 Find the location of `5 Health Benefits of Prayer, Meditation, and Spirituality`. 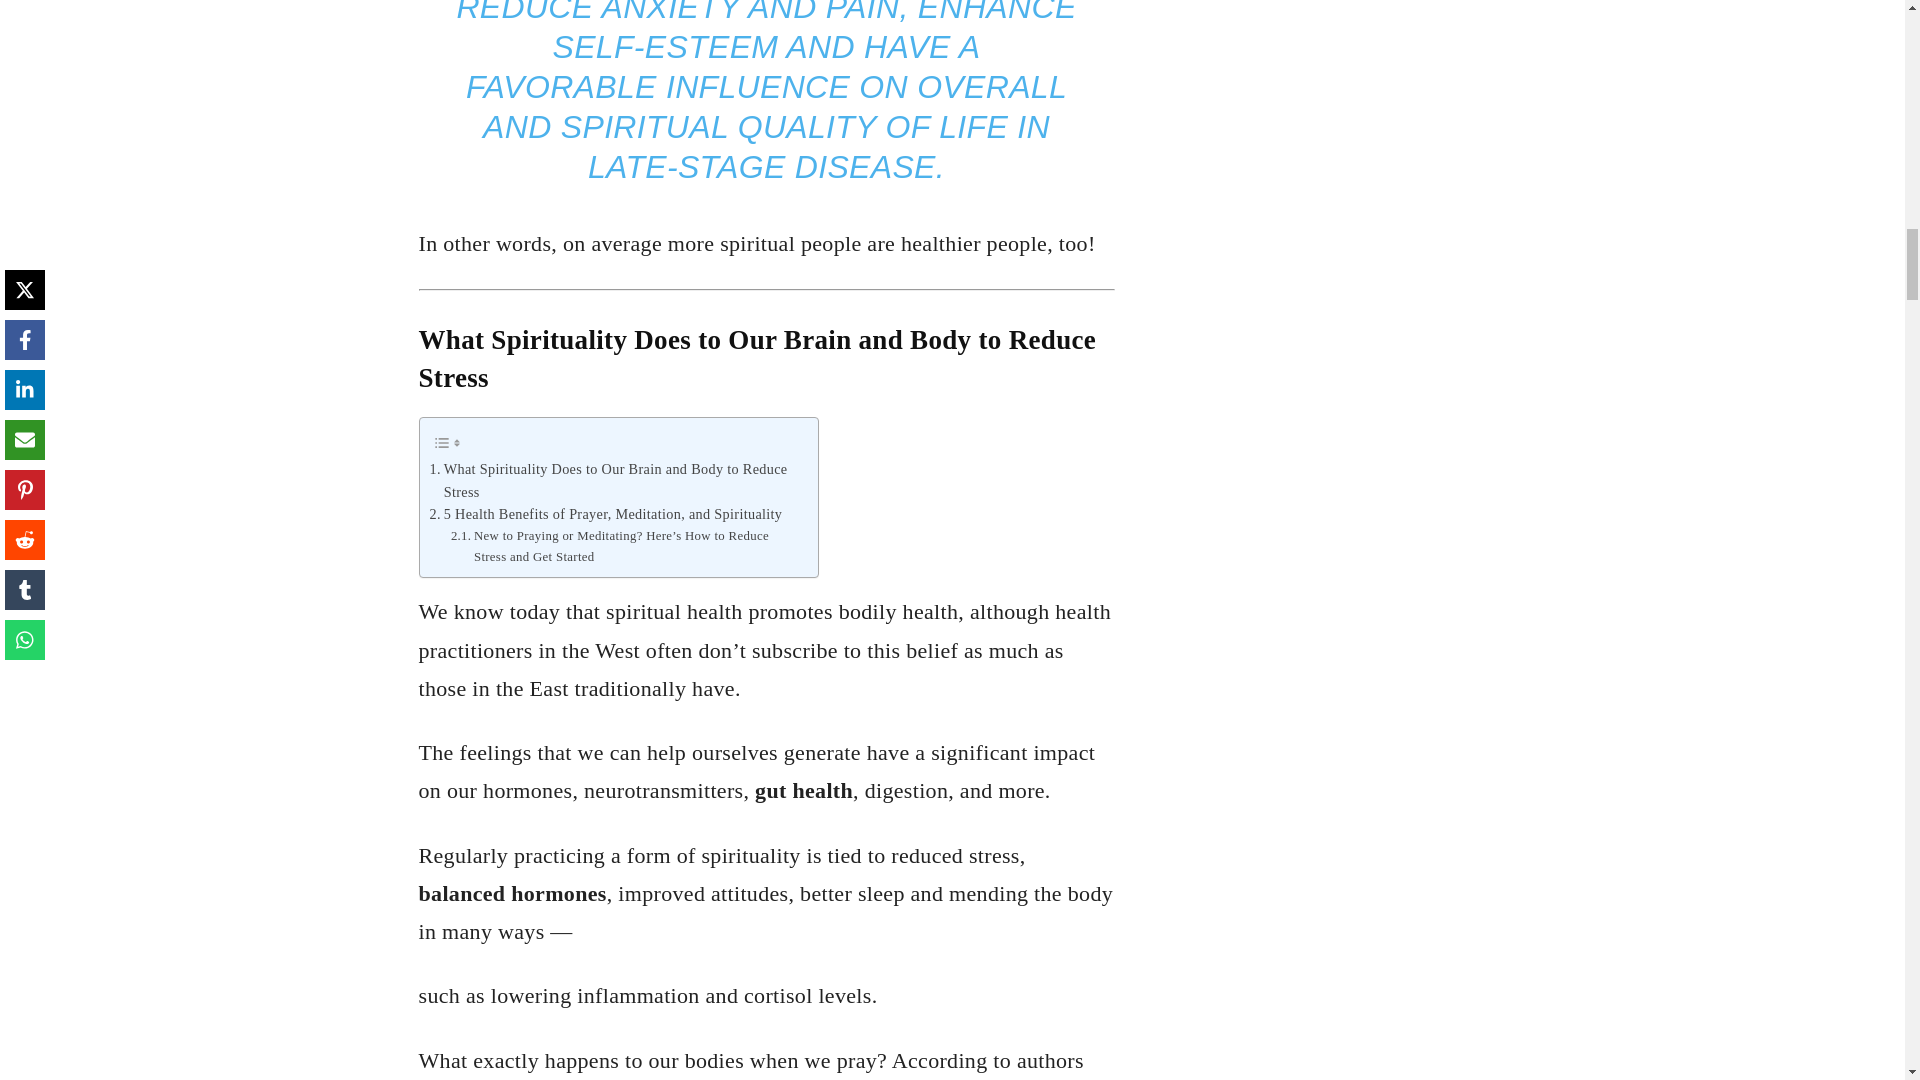

5 Health Benefits of Prayer, Meditation, and Spirituality is located at coordinates (606, 514).